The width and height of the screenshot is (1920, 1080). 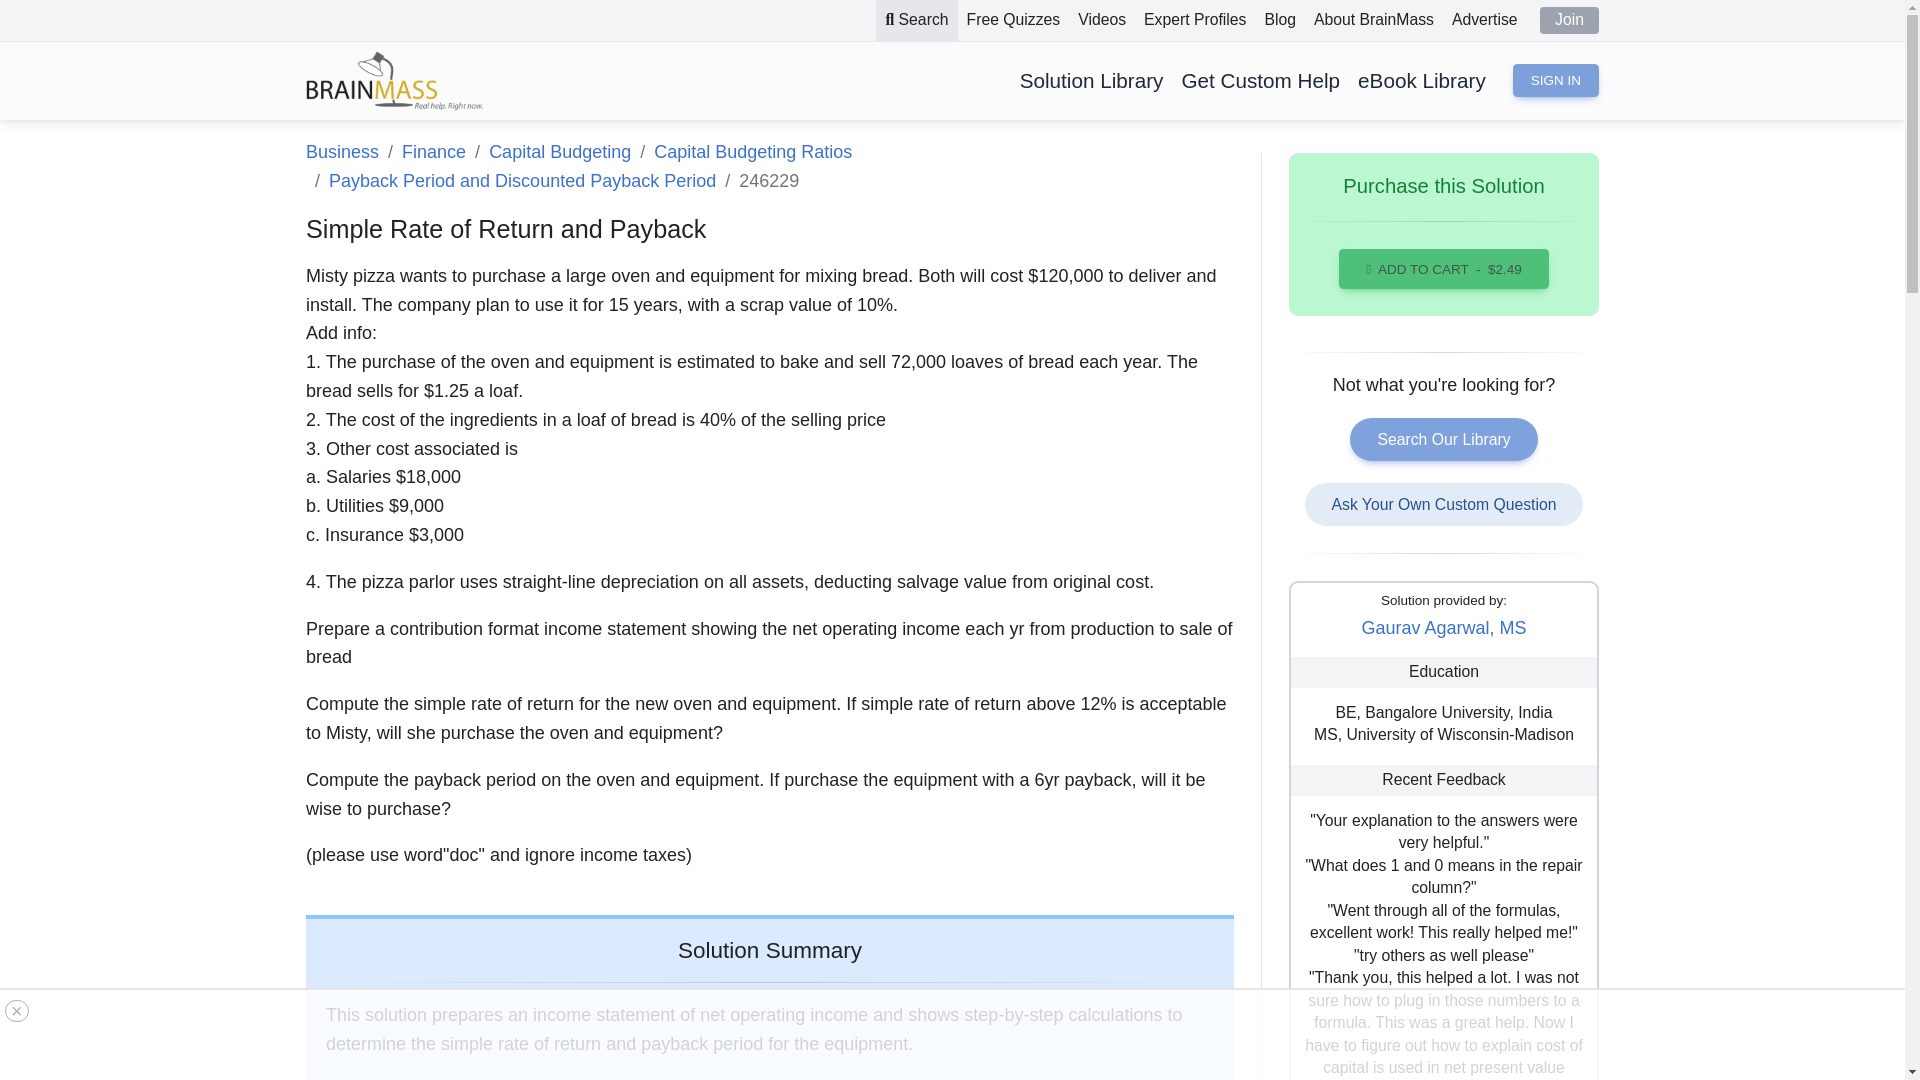 What do you see at coordinates (560, 152) in the screenshot?
I see `Capital Budgeting` at bounding box center [560, 152].